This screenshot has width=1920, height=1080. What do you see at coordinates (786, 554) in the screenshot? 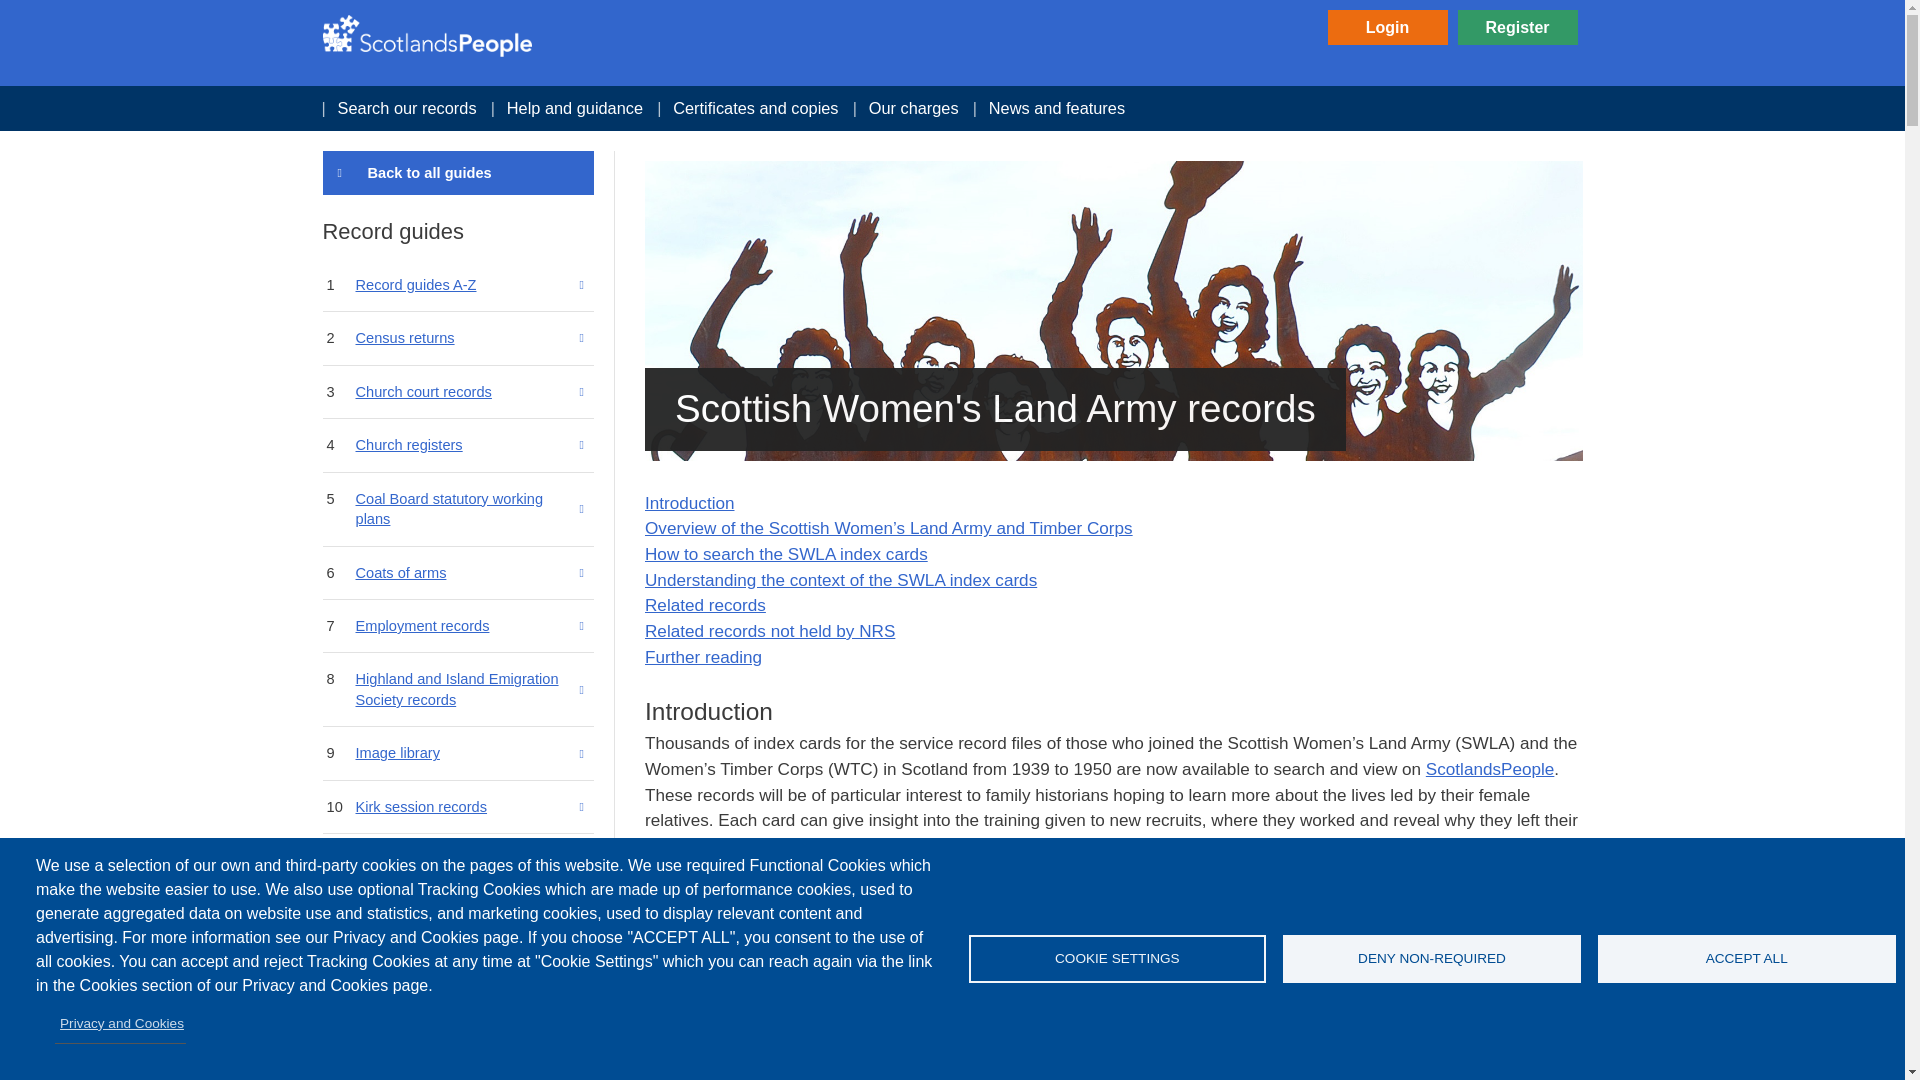
I see `How to search the SWLA index cards` at bounding box center [786, 554].